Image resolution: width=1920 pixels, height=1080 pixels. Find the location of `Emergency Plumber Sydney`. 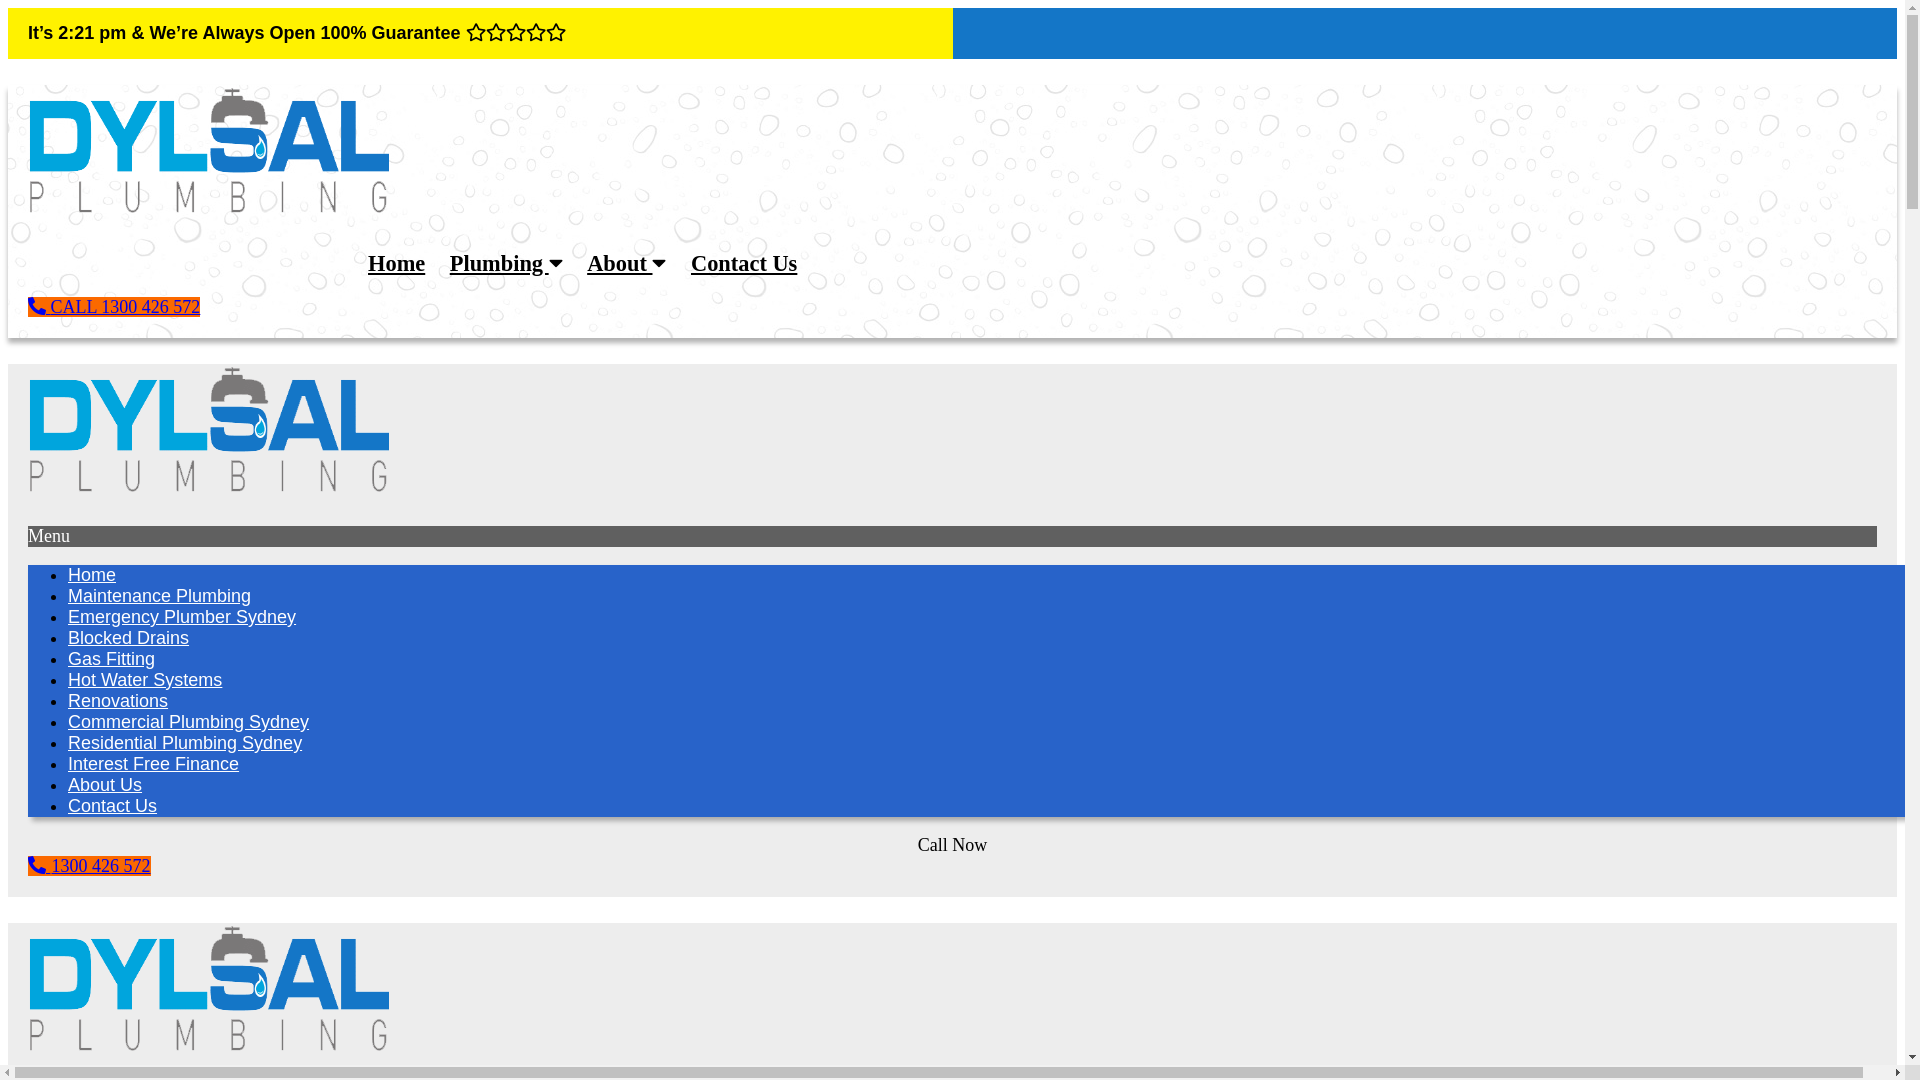

Emergency Plumber Sydney is located at coordinates (182, 617).